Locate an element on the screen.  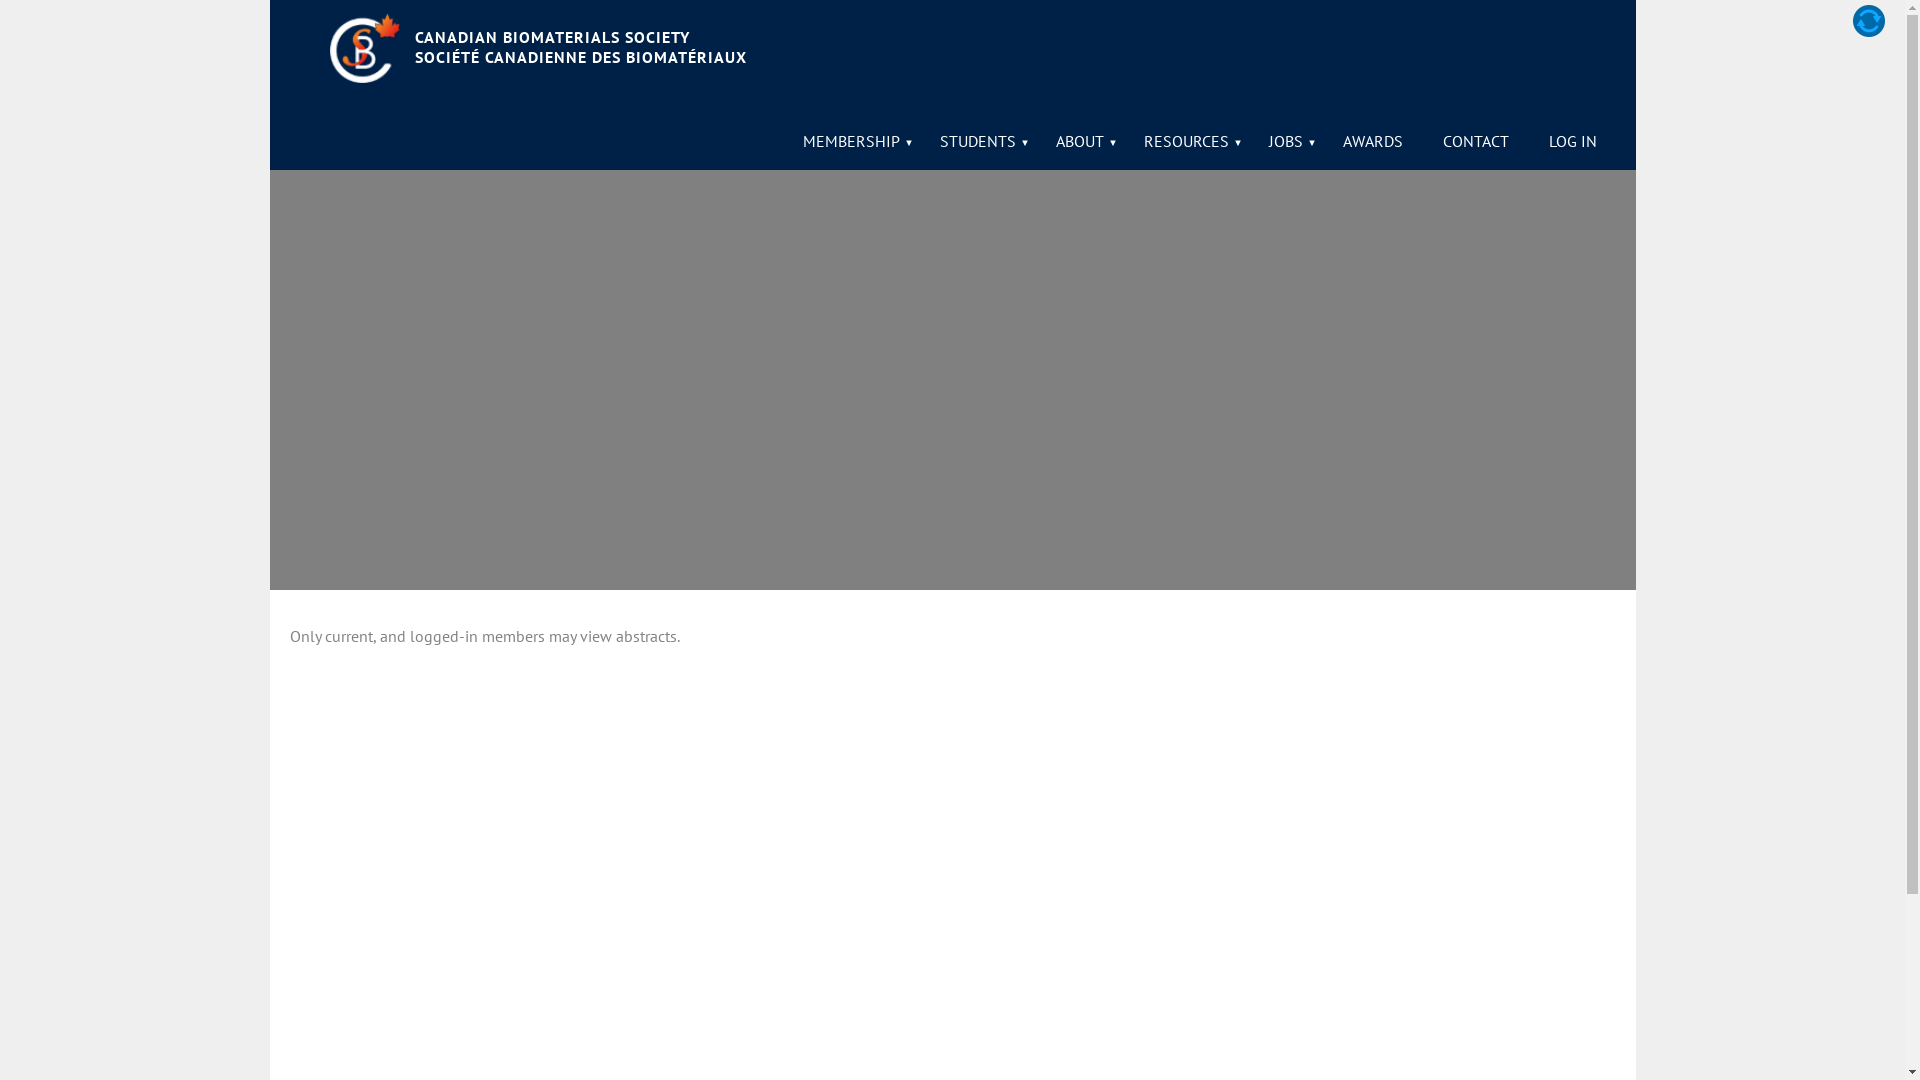
RESOURCES is located at coordinates (1186, 141).